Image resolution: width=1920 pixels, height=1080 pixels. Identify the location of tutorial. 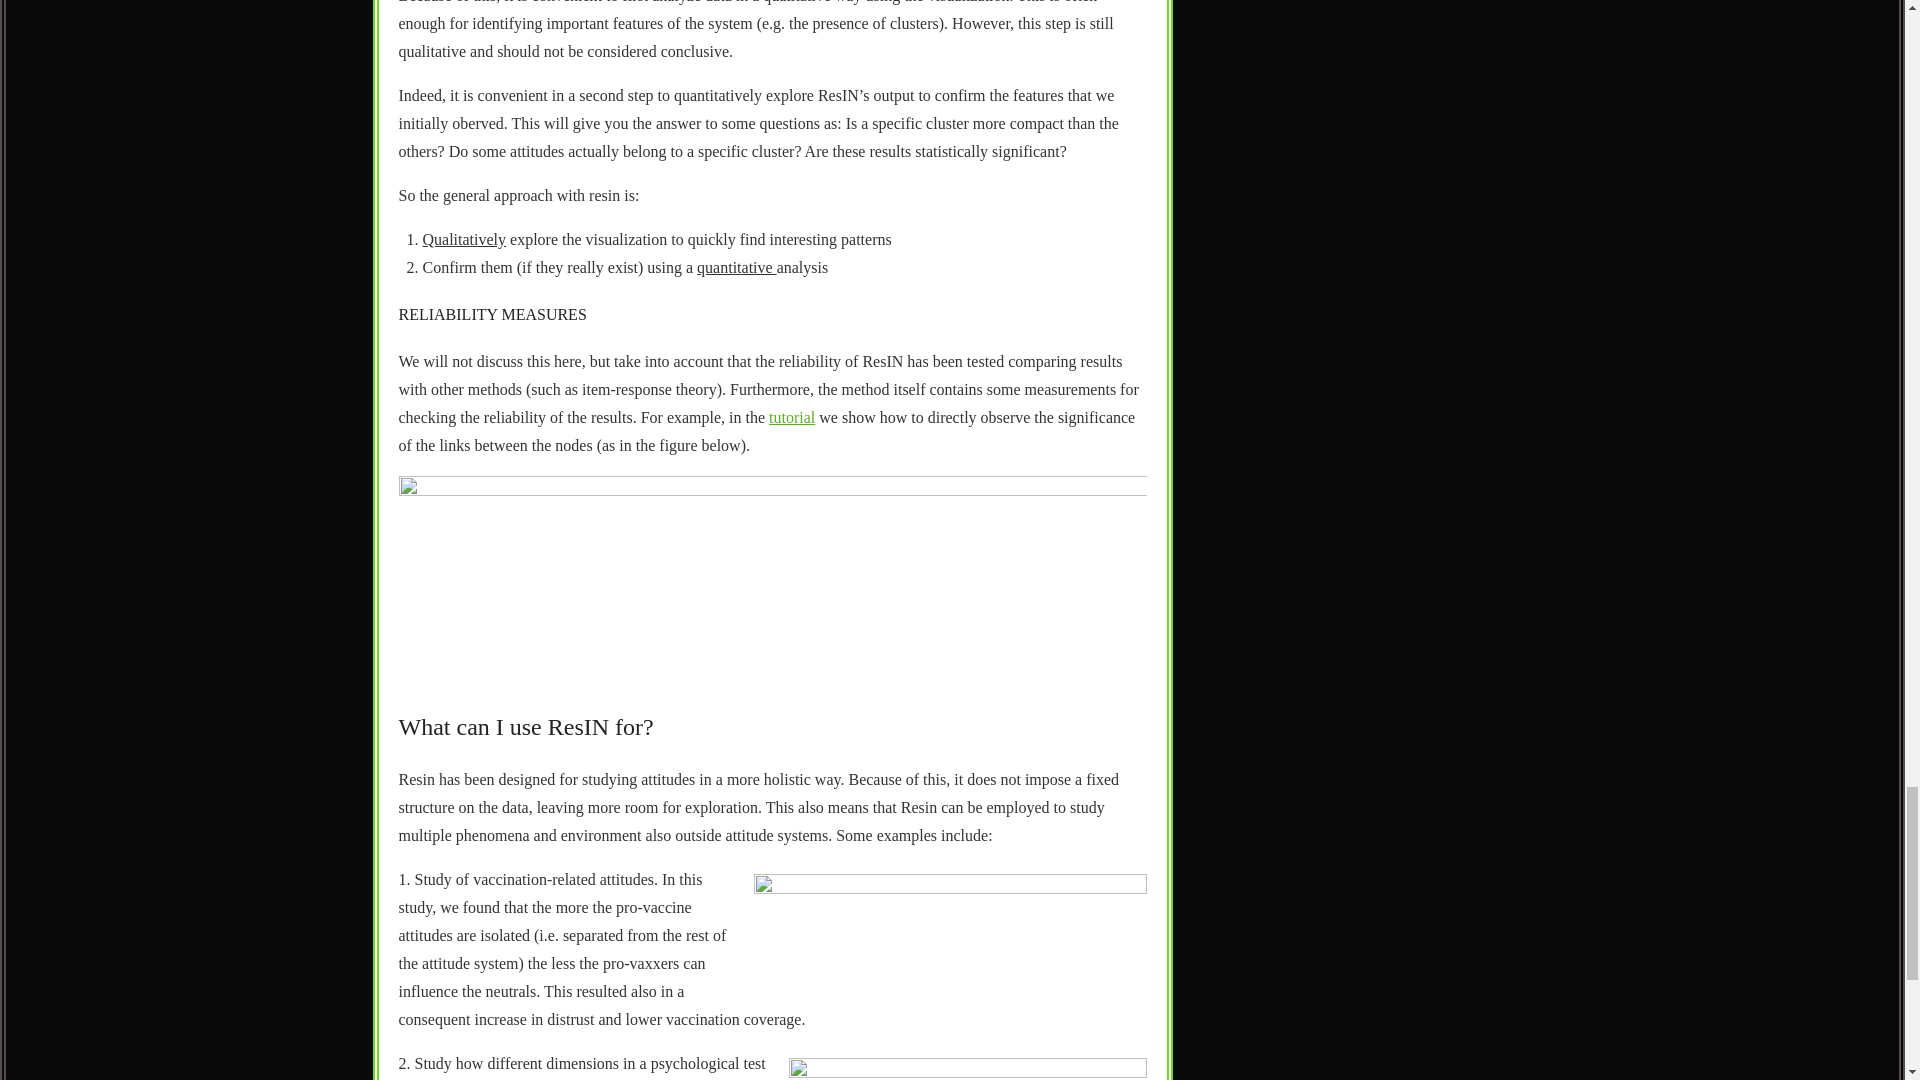
(792, 417).